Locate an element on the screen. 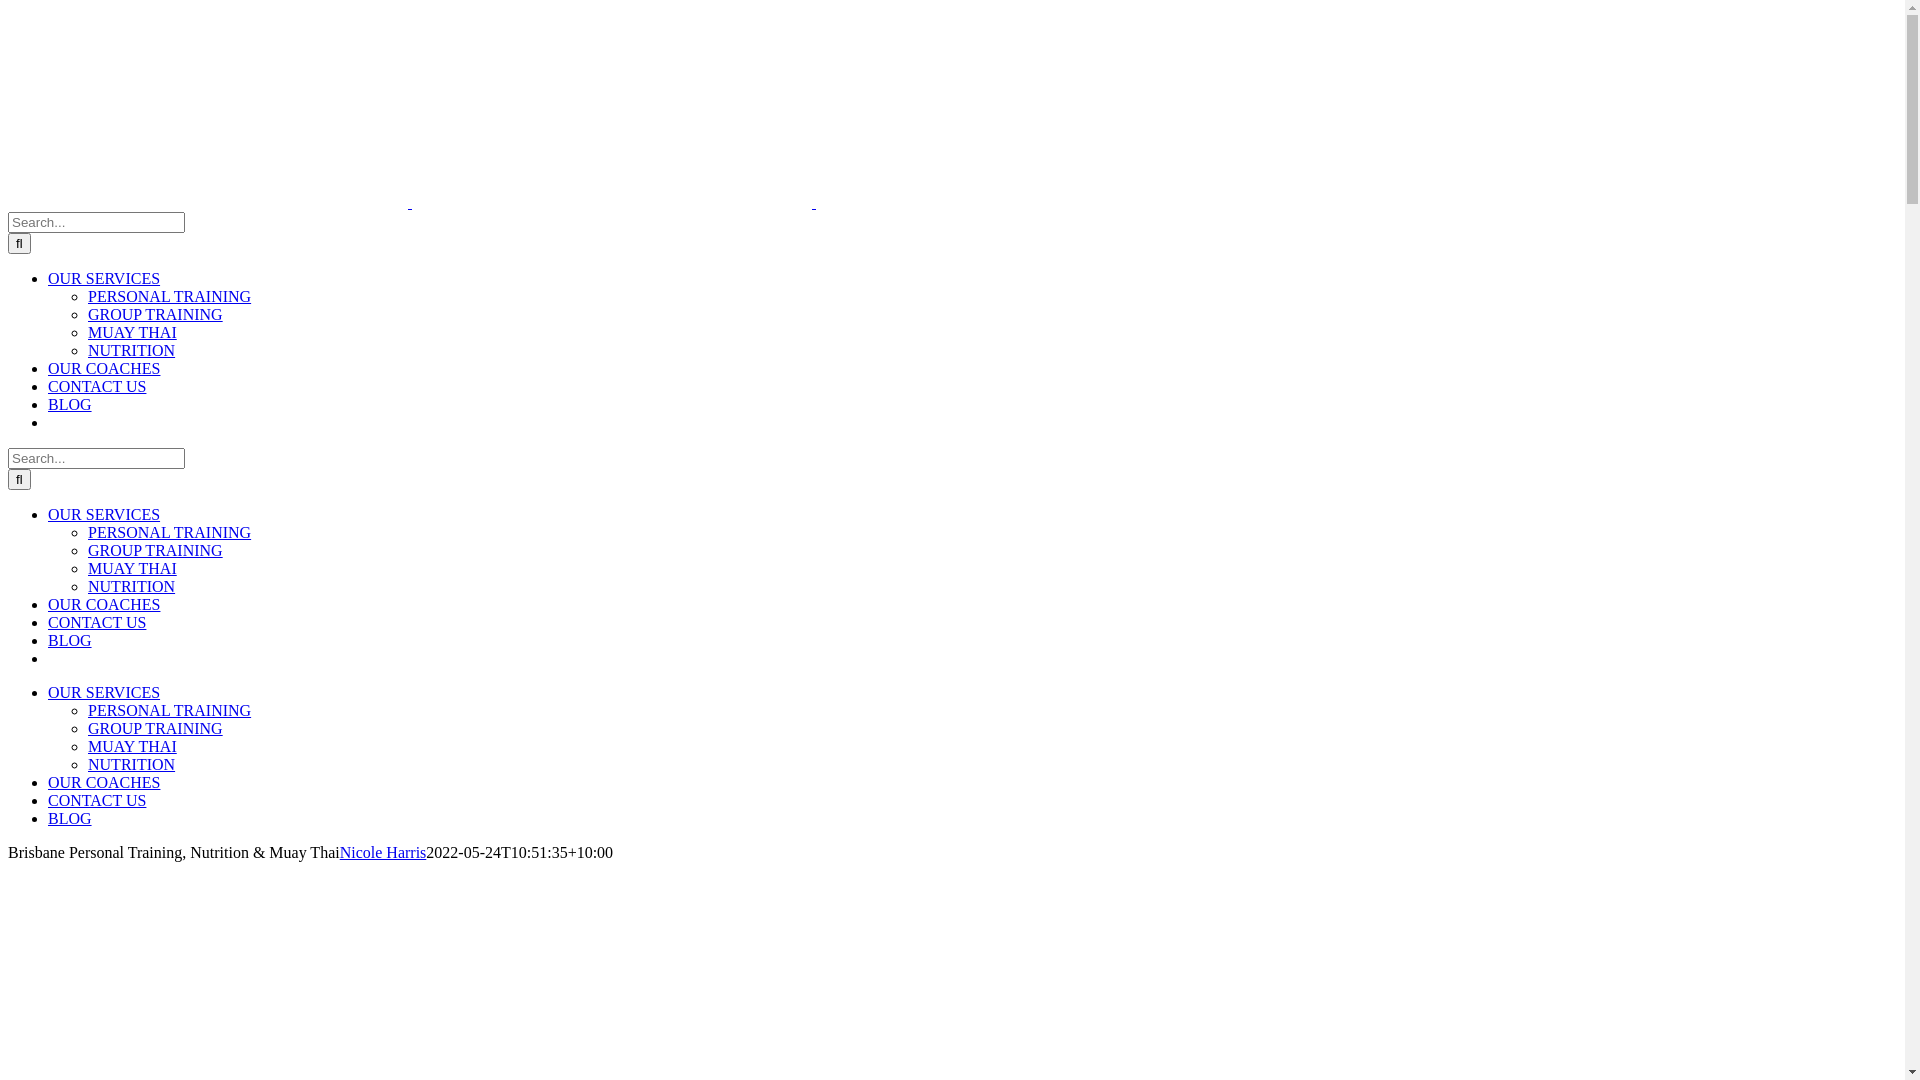  BLOG is located at coordinates (70, 404).